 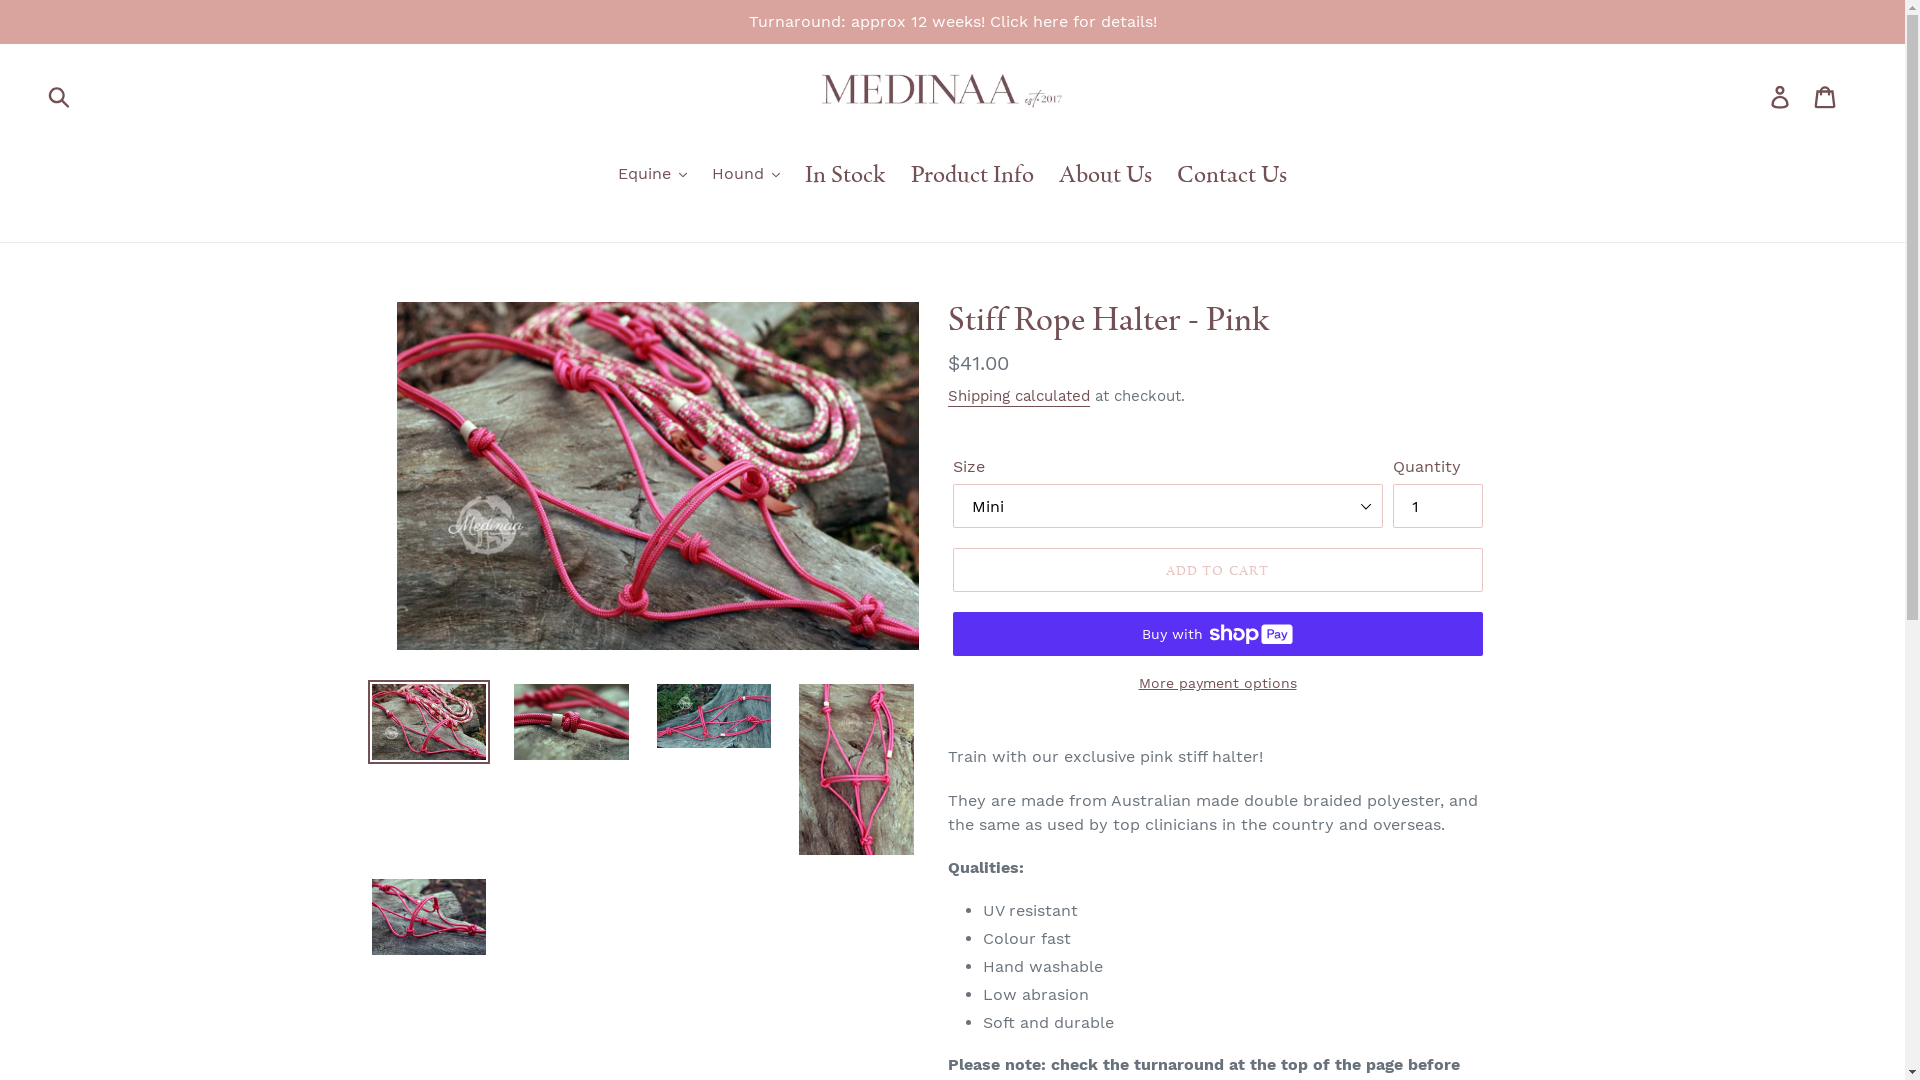 What do you see at coordinates (952, 22) in the screenshot?
I see `Turnaround: approx 12 weeks! Click here for details!` at bounding box center [952, 22].